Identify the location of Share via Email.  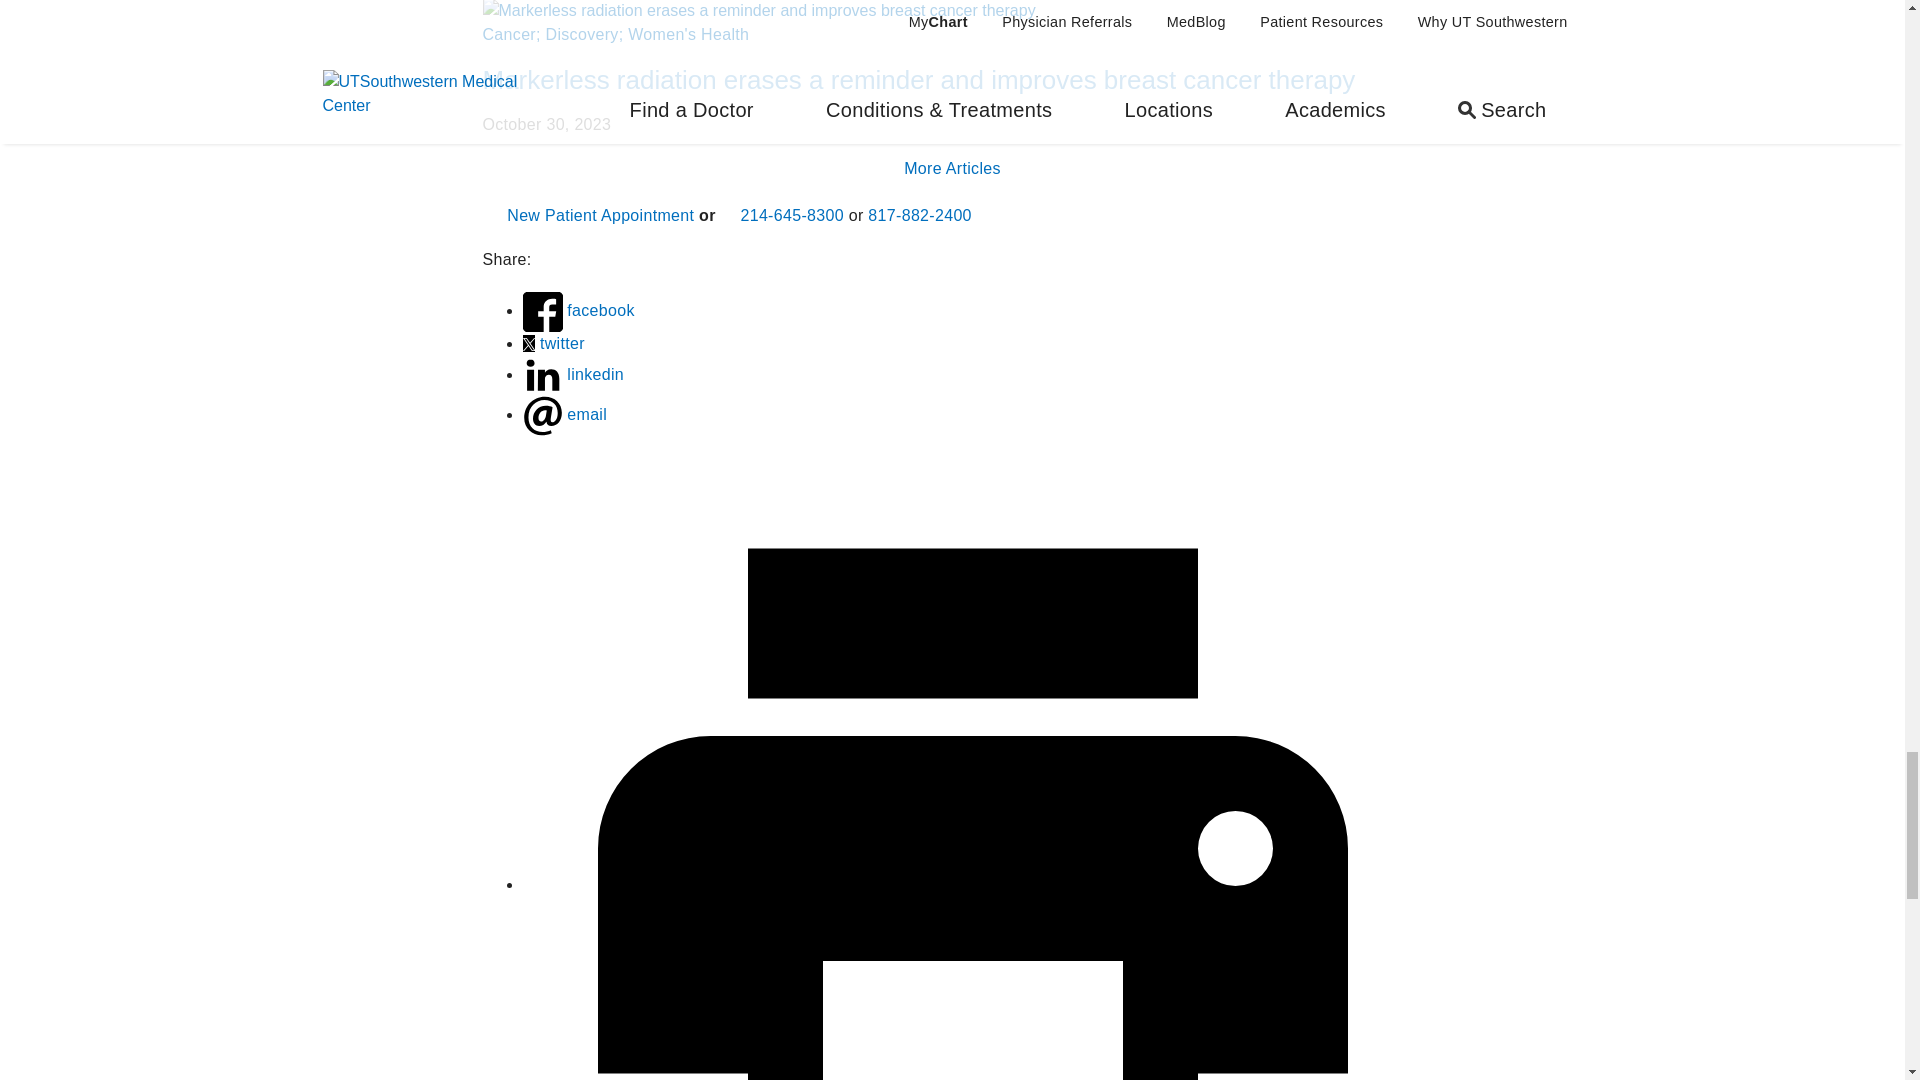
(542, 416).